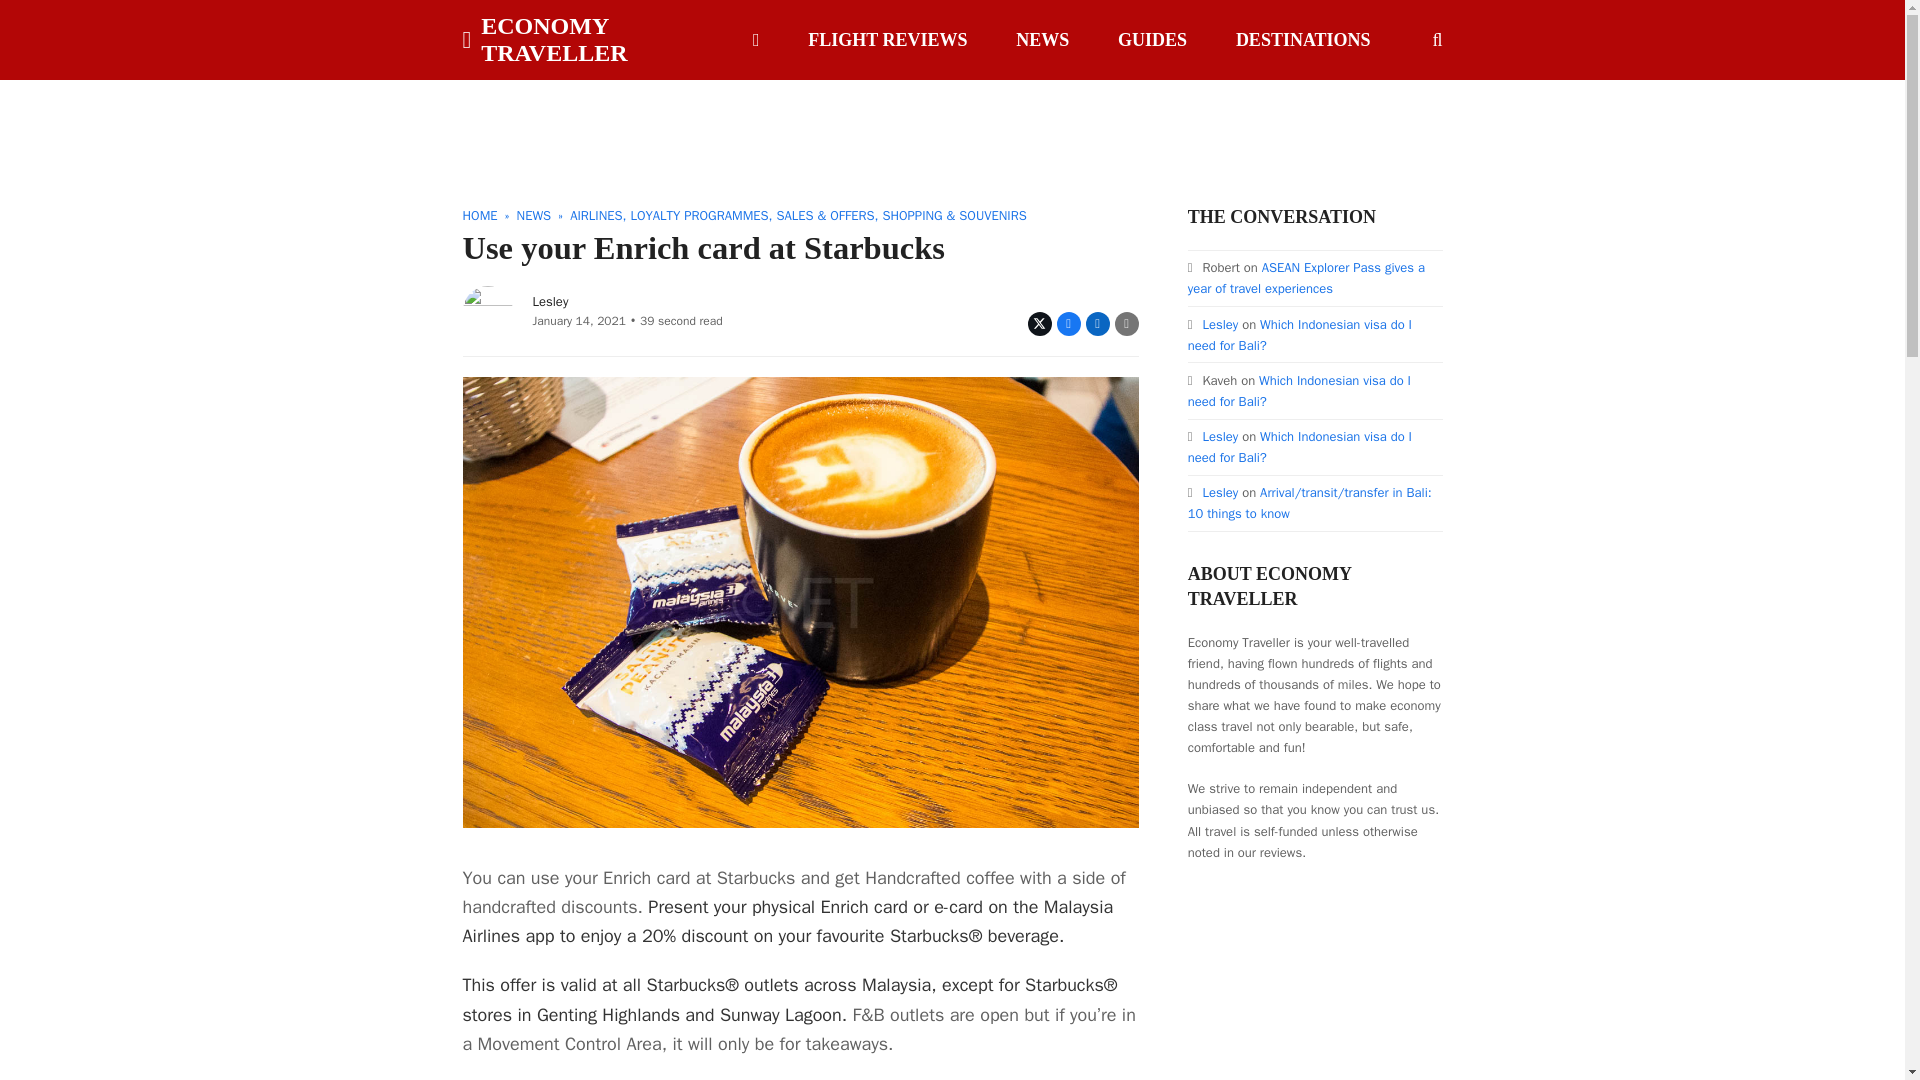  I want to click on Share on LinkedIn, so click(1098, 324).